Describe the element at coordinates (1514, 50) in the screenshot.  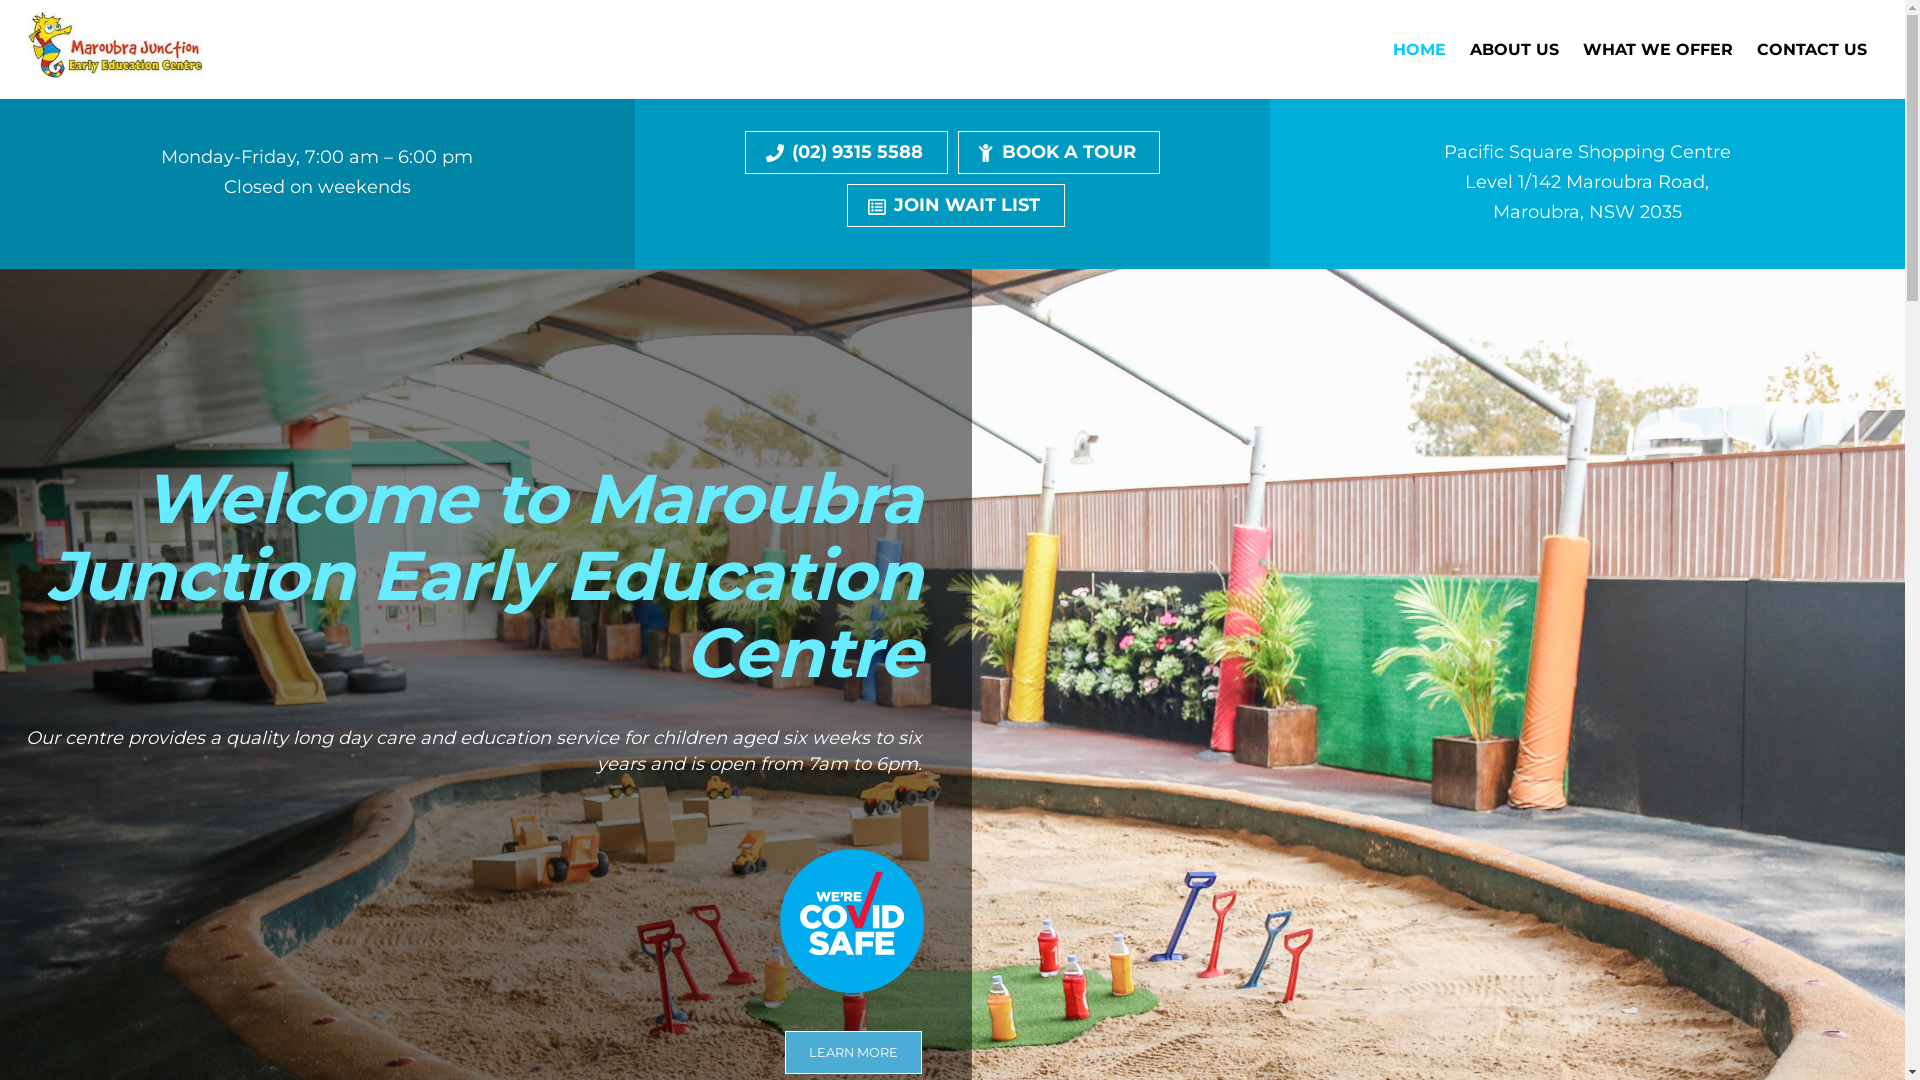
I see `ABOUT US` at that location.